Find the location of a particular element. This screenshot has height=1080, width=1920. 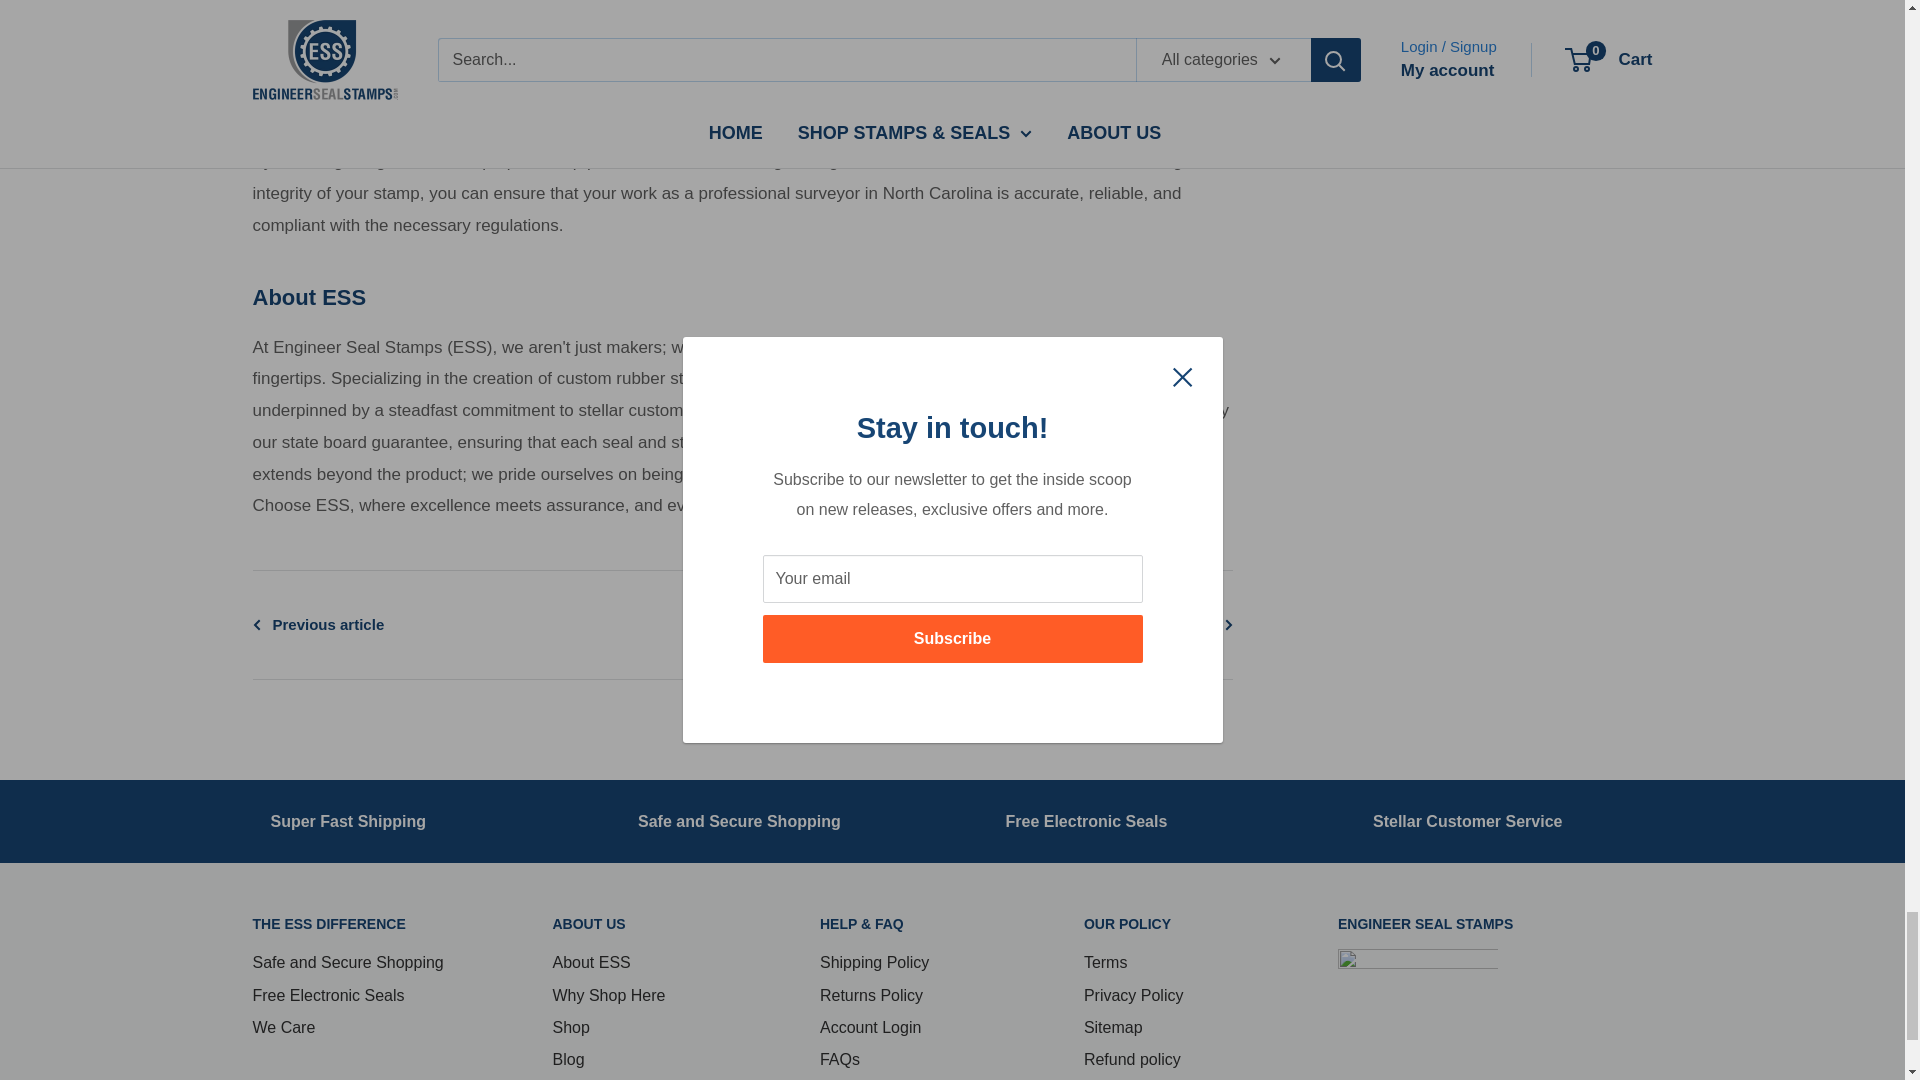

Super-Fast Shipping is located at coordinates (348, 822).